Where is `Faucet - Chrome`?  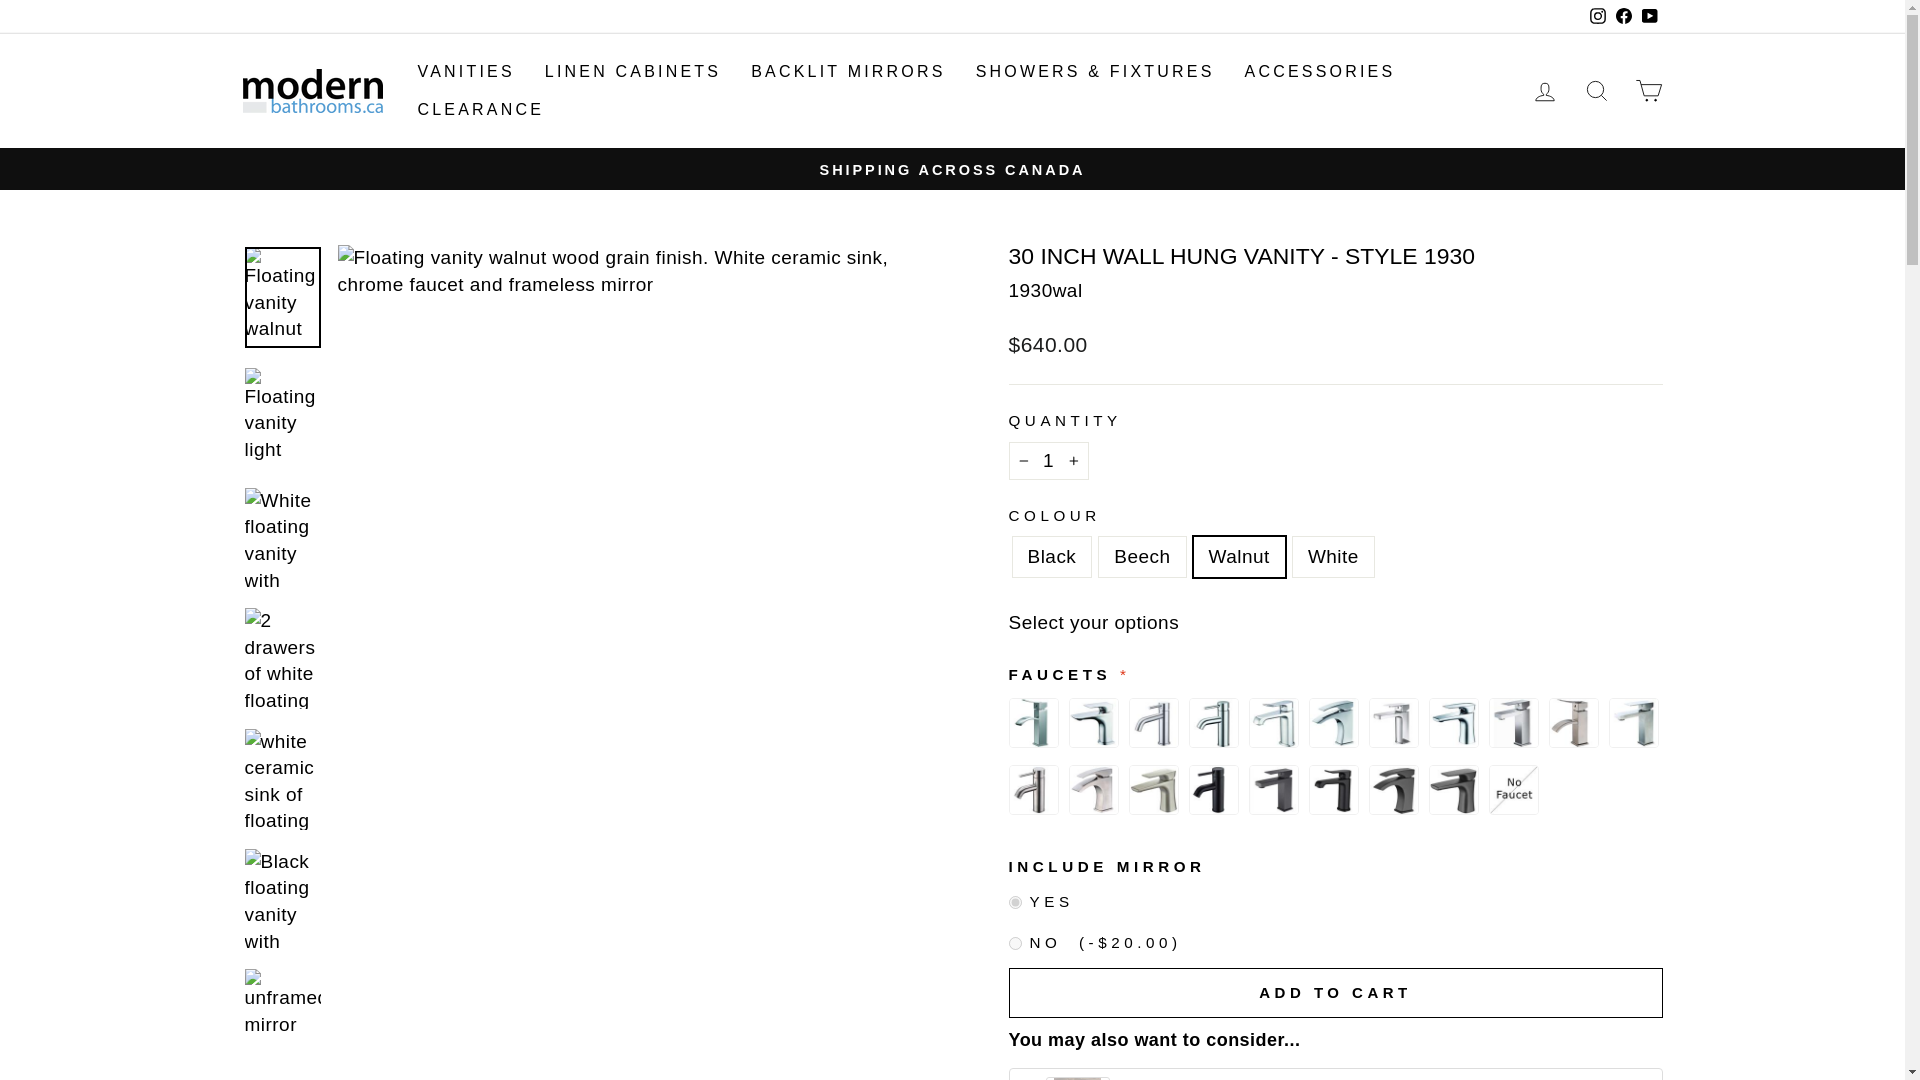
Faucet - Chrome is located at coordinates (1513, 722).